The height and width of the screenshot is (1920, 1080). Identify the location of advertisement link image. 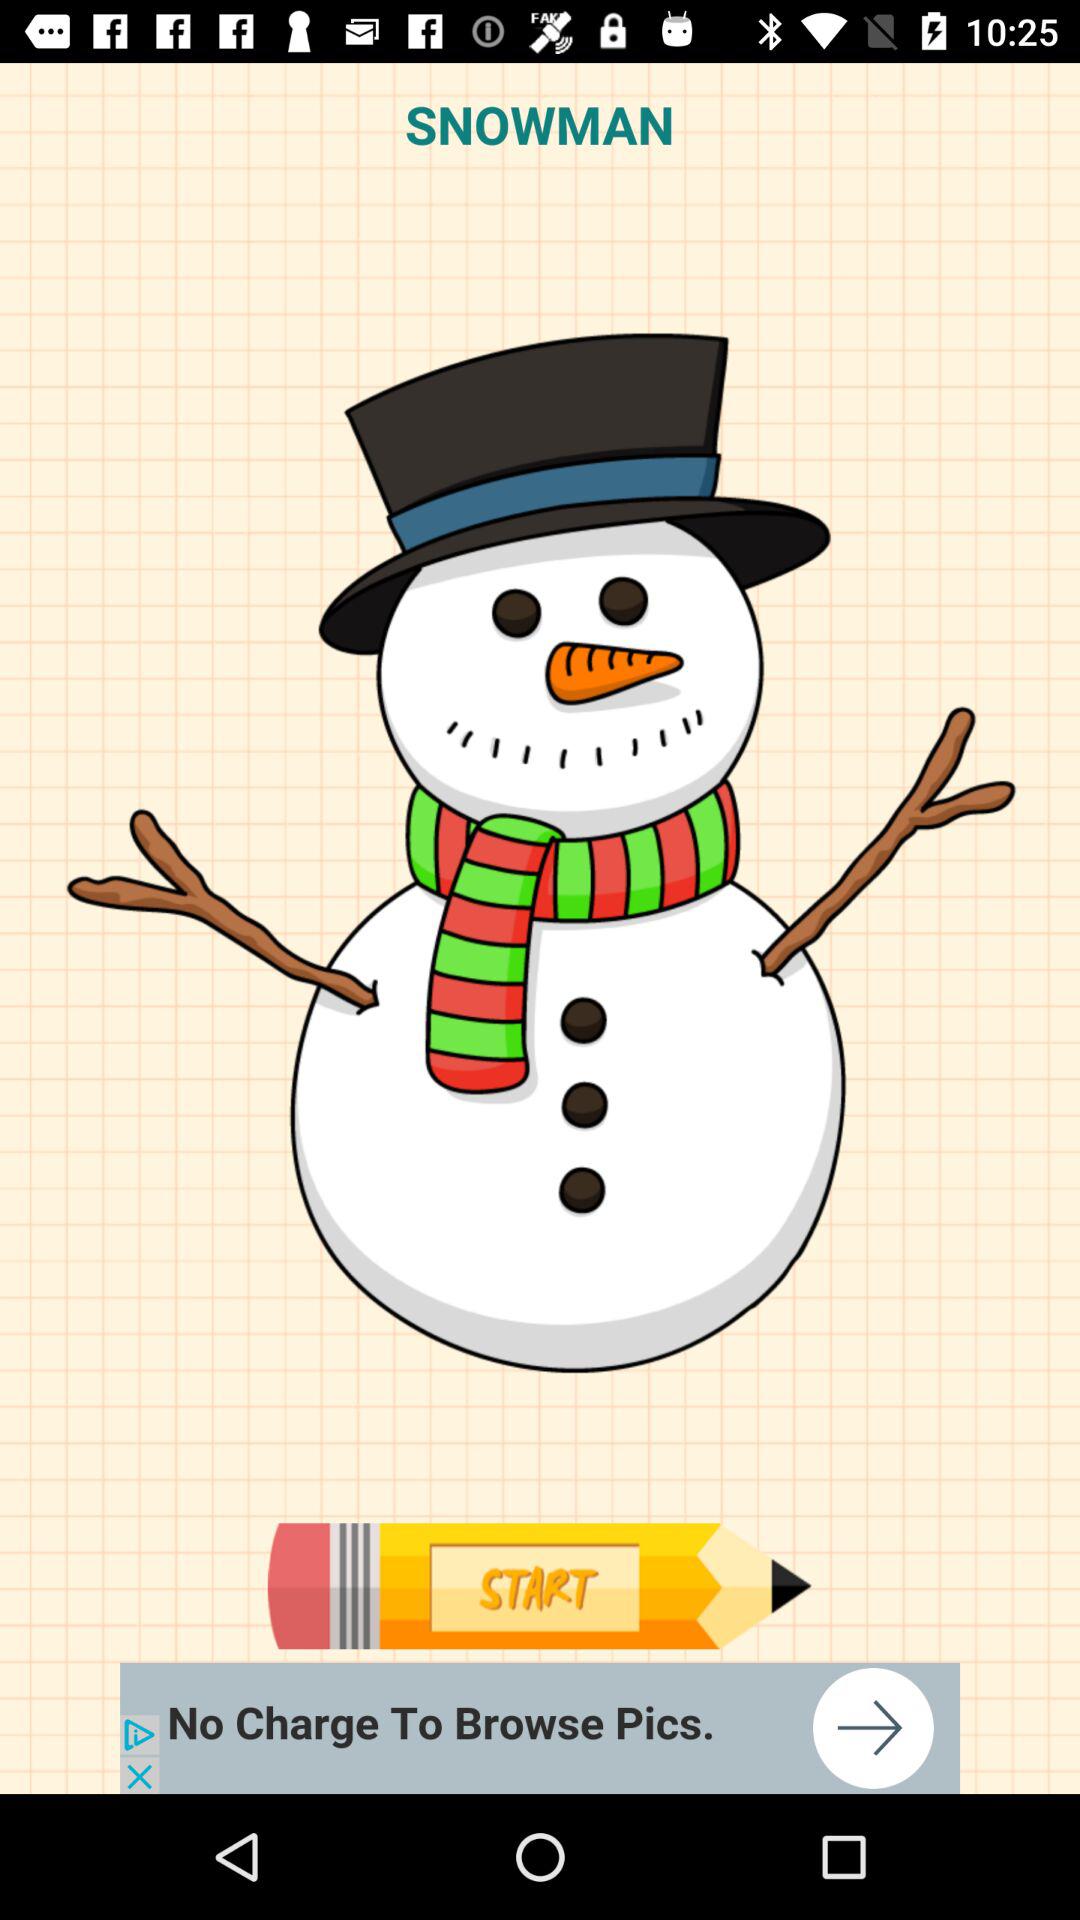
(540, 1728).